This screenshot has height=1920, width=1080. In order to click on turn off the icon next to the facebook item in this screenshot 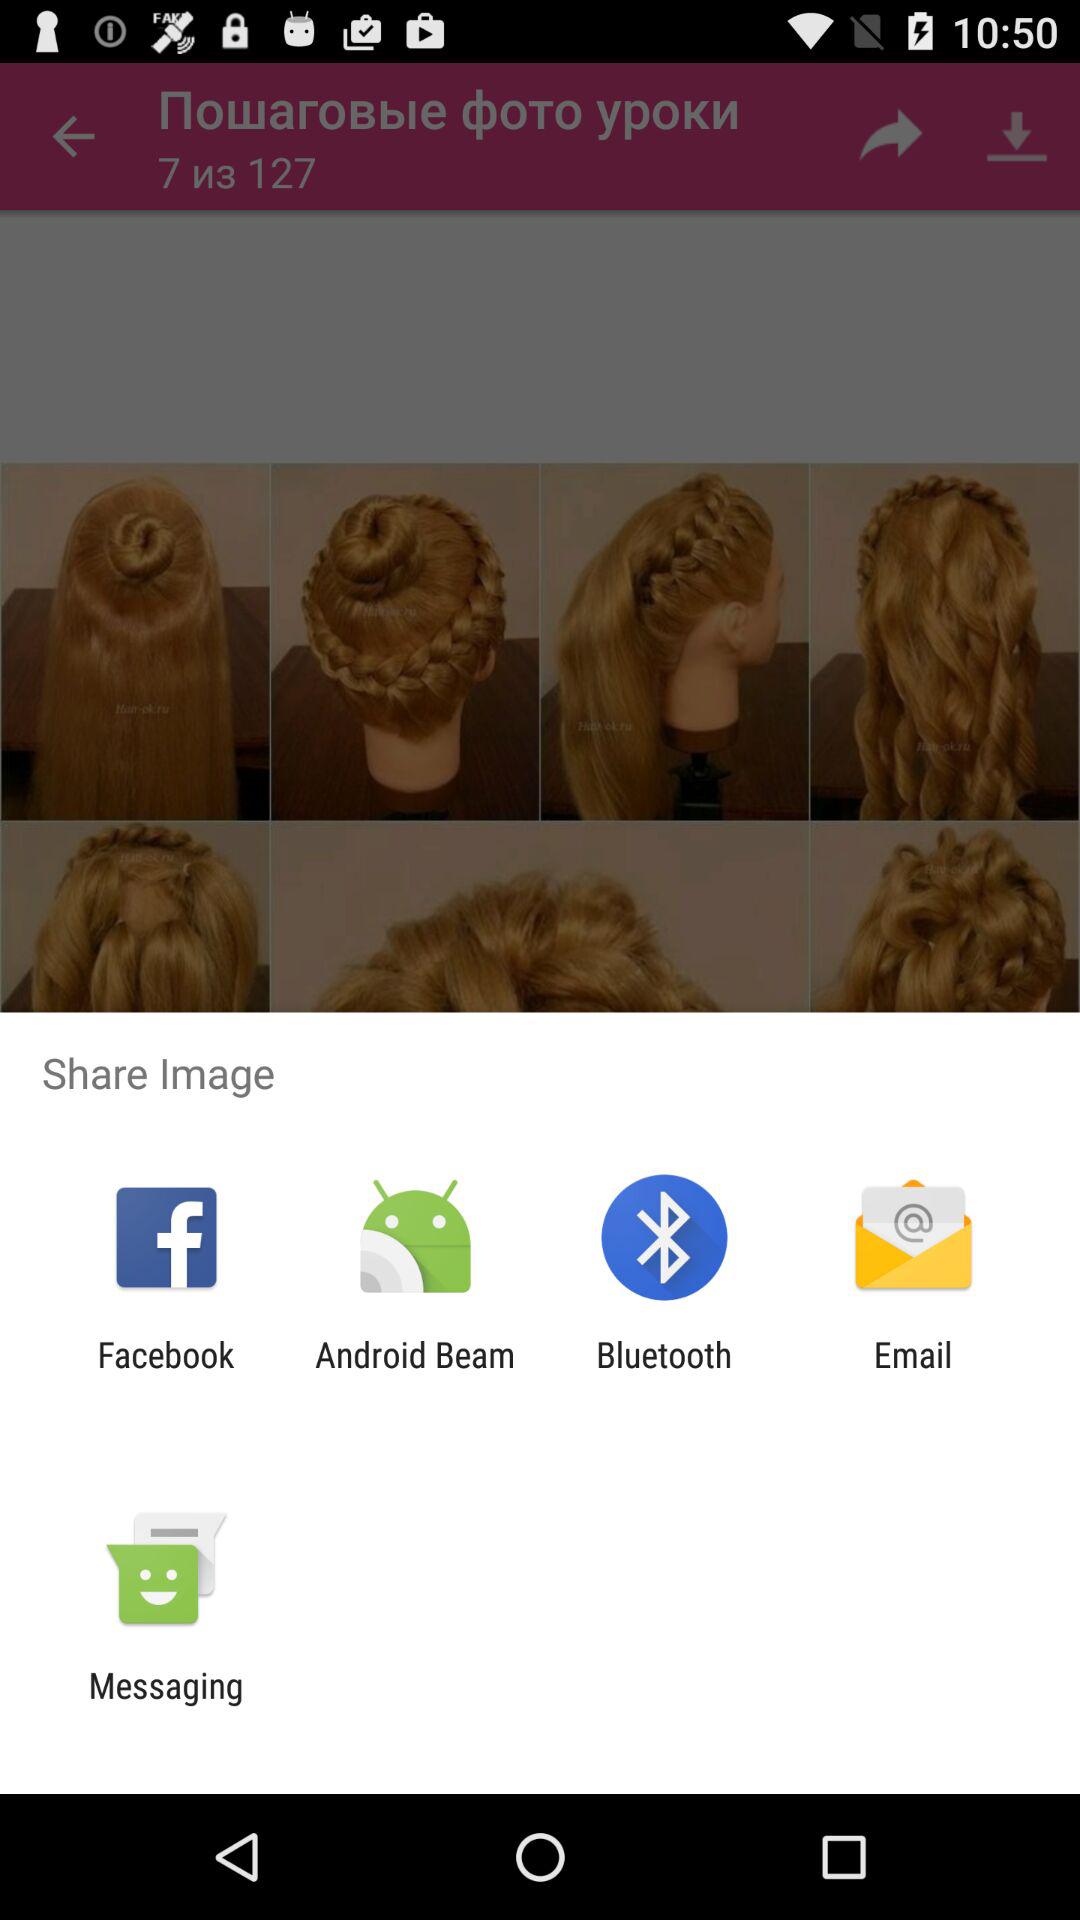, I will do `click(414, 1375)`.